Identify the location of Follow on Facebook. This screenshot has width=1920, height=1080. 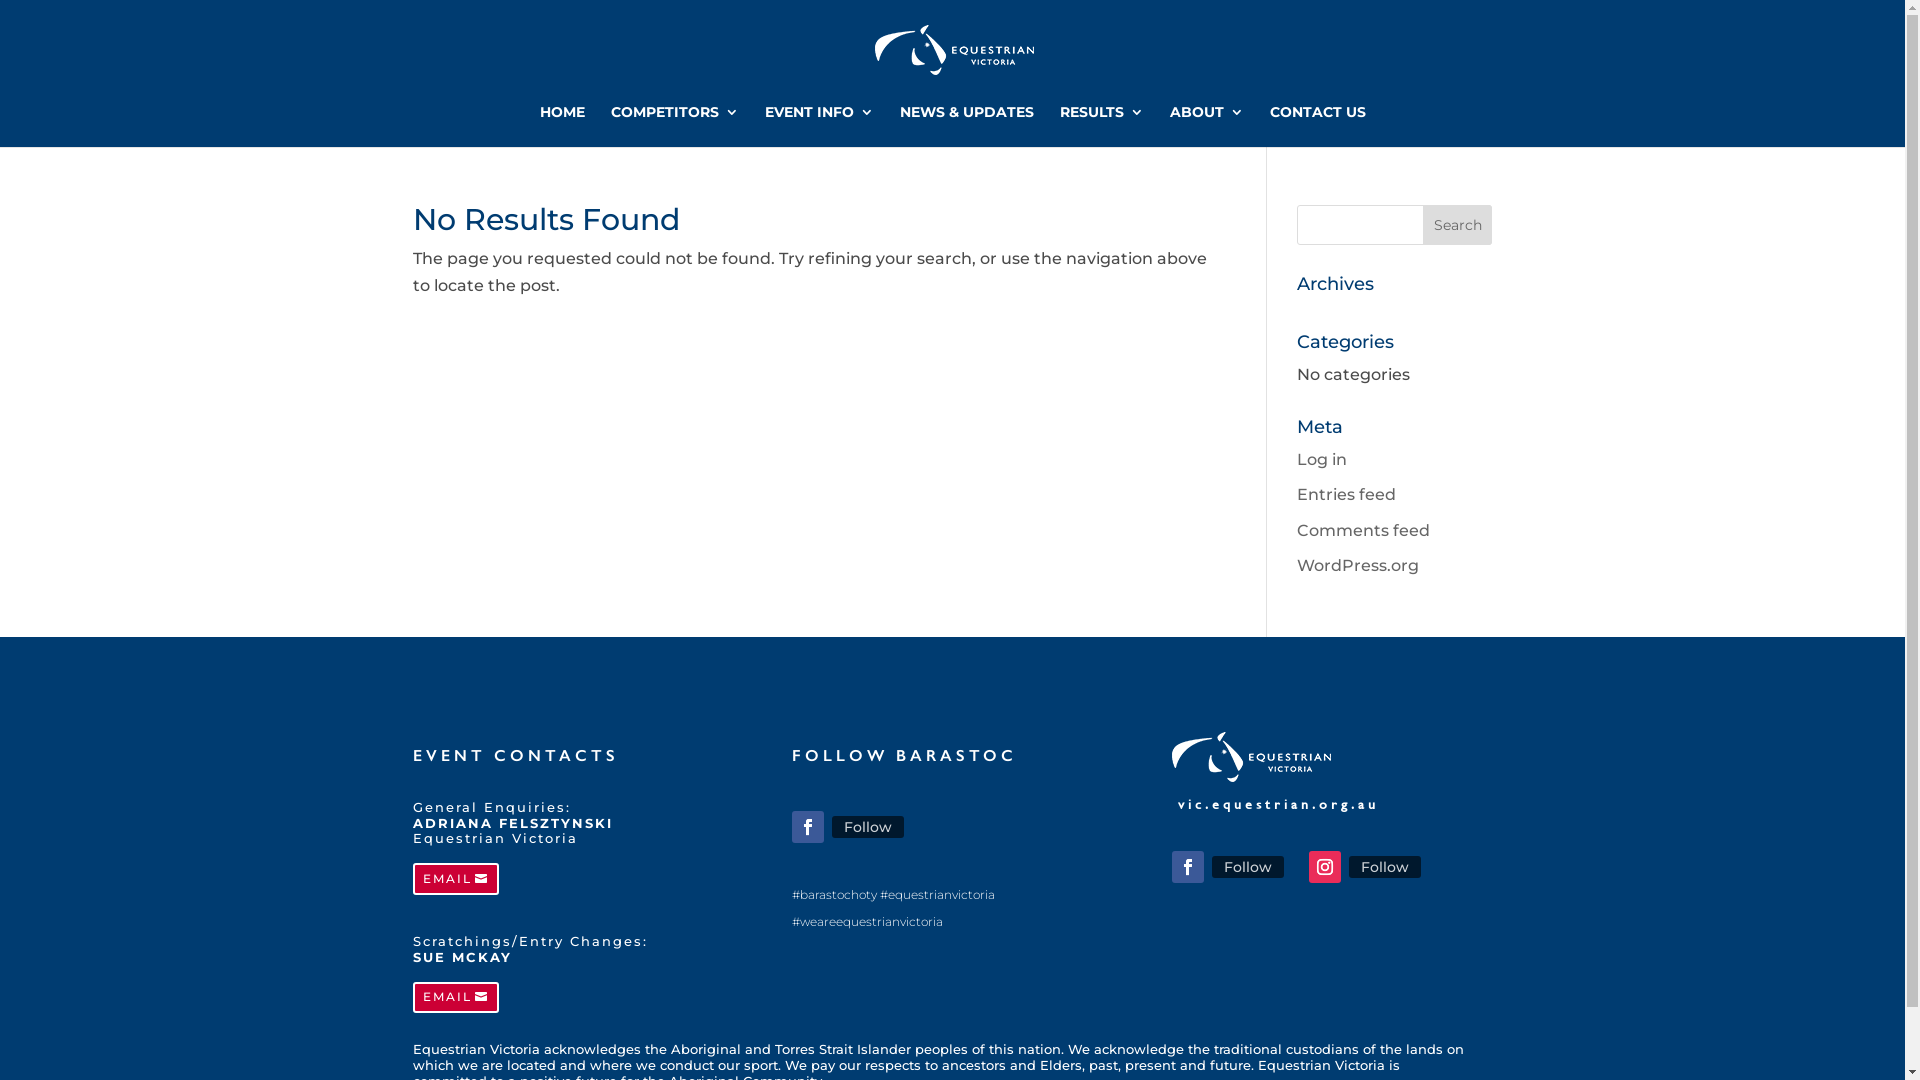
(1188, 866).